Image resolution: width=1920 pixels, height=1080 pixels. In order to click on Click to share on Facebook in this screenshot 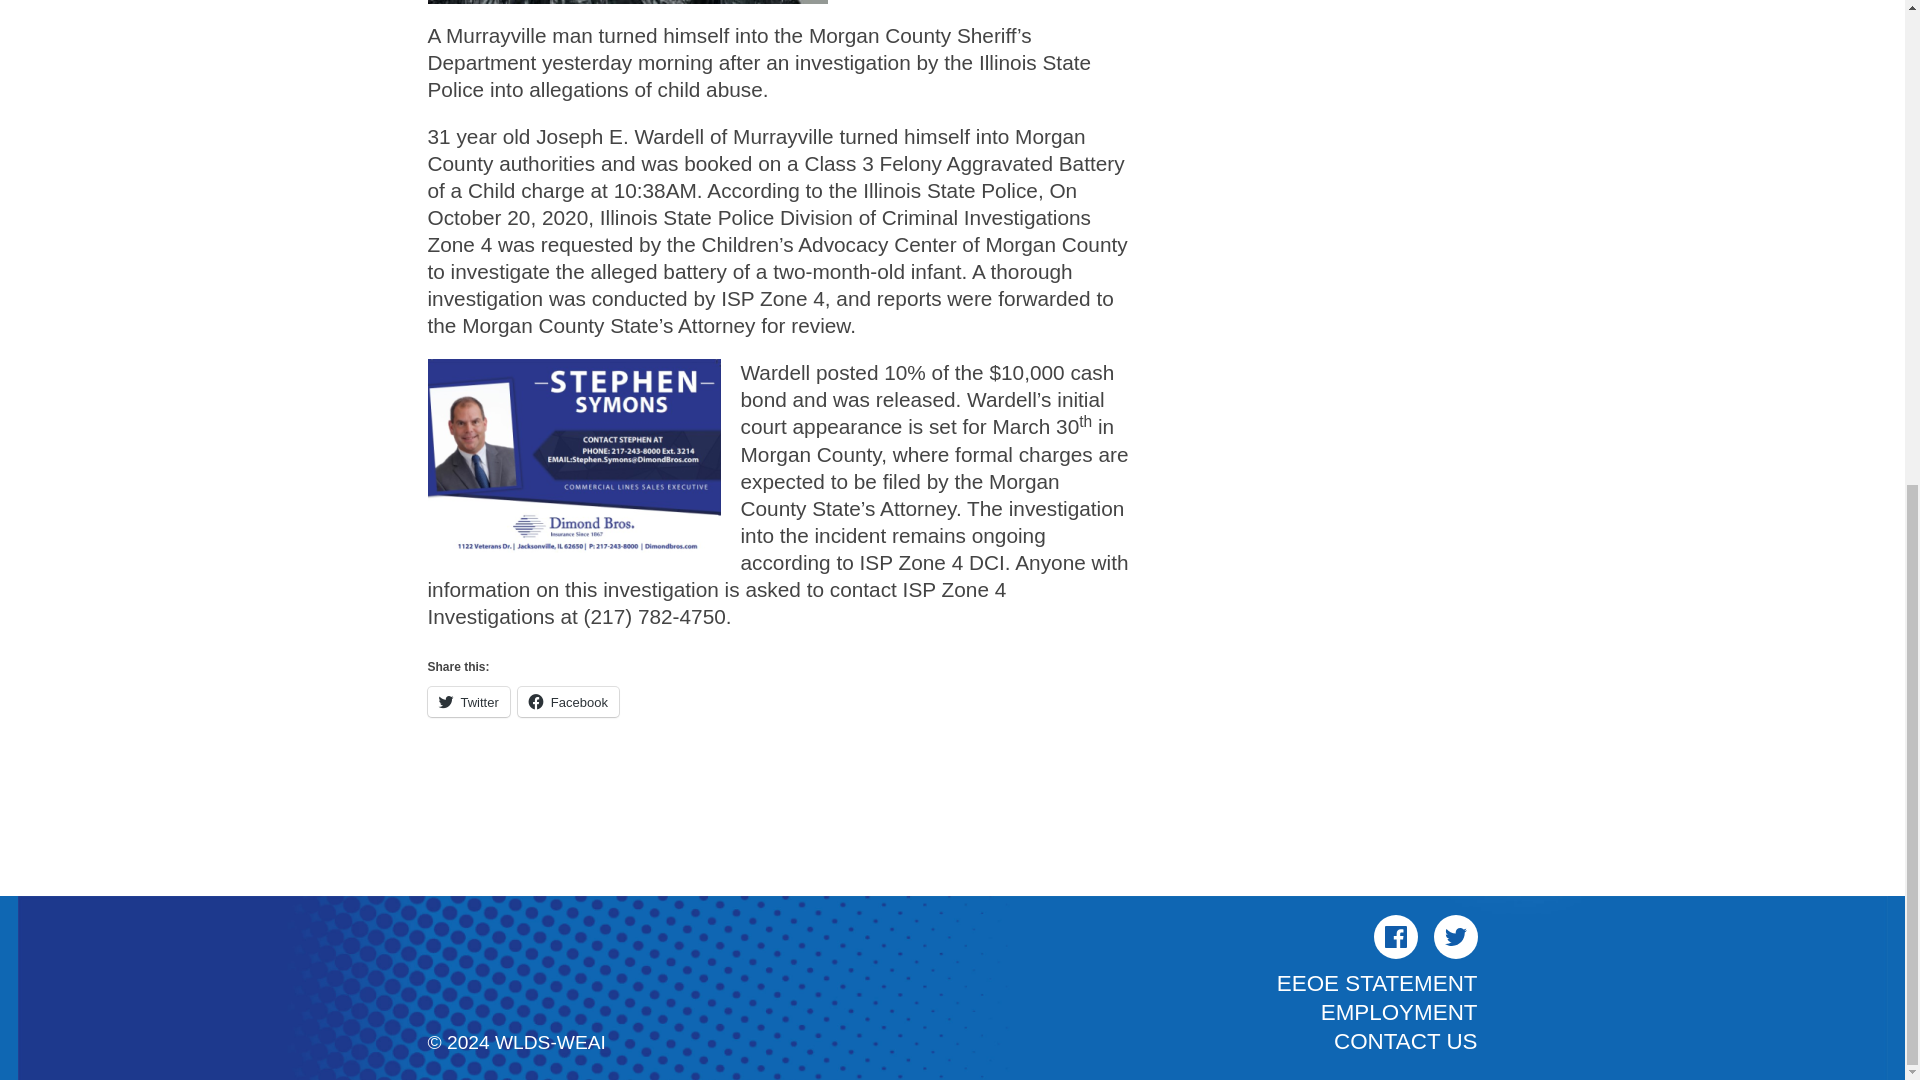, I will do `click(568, 702)`.